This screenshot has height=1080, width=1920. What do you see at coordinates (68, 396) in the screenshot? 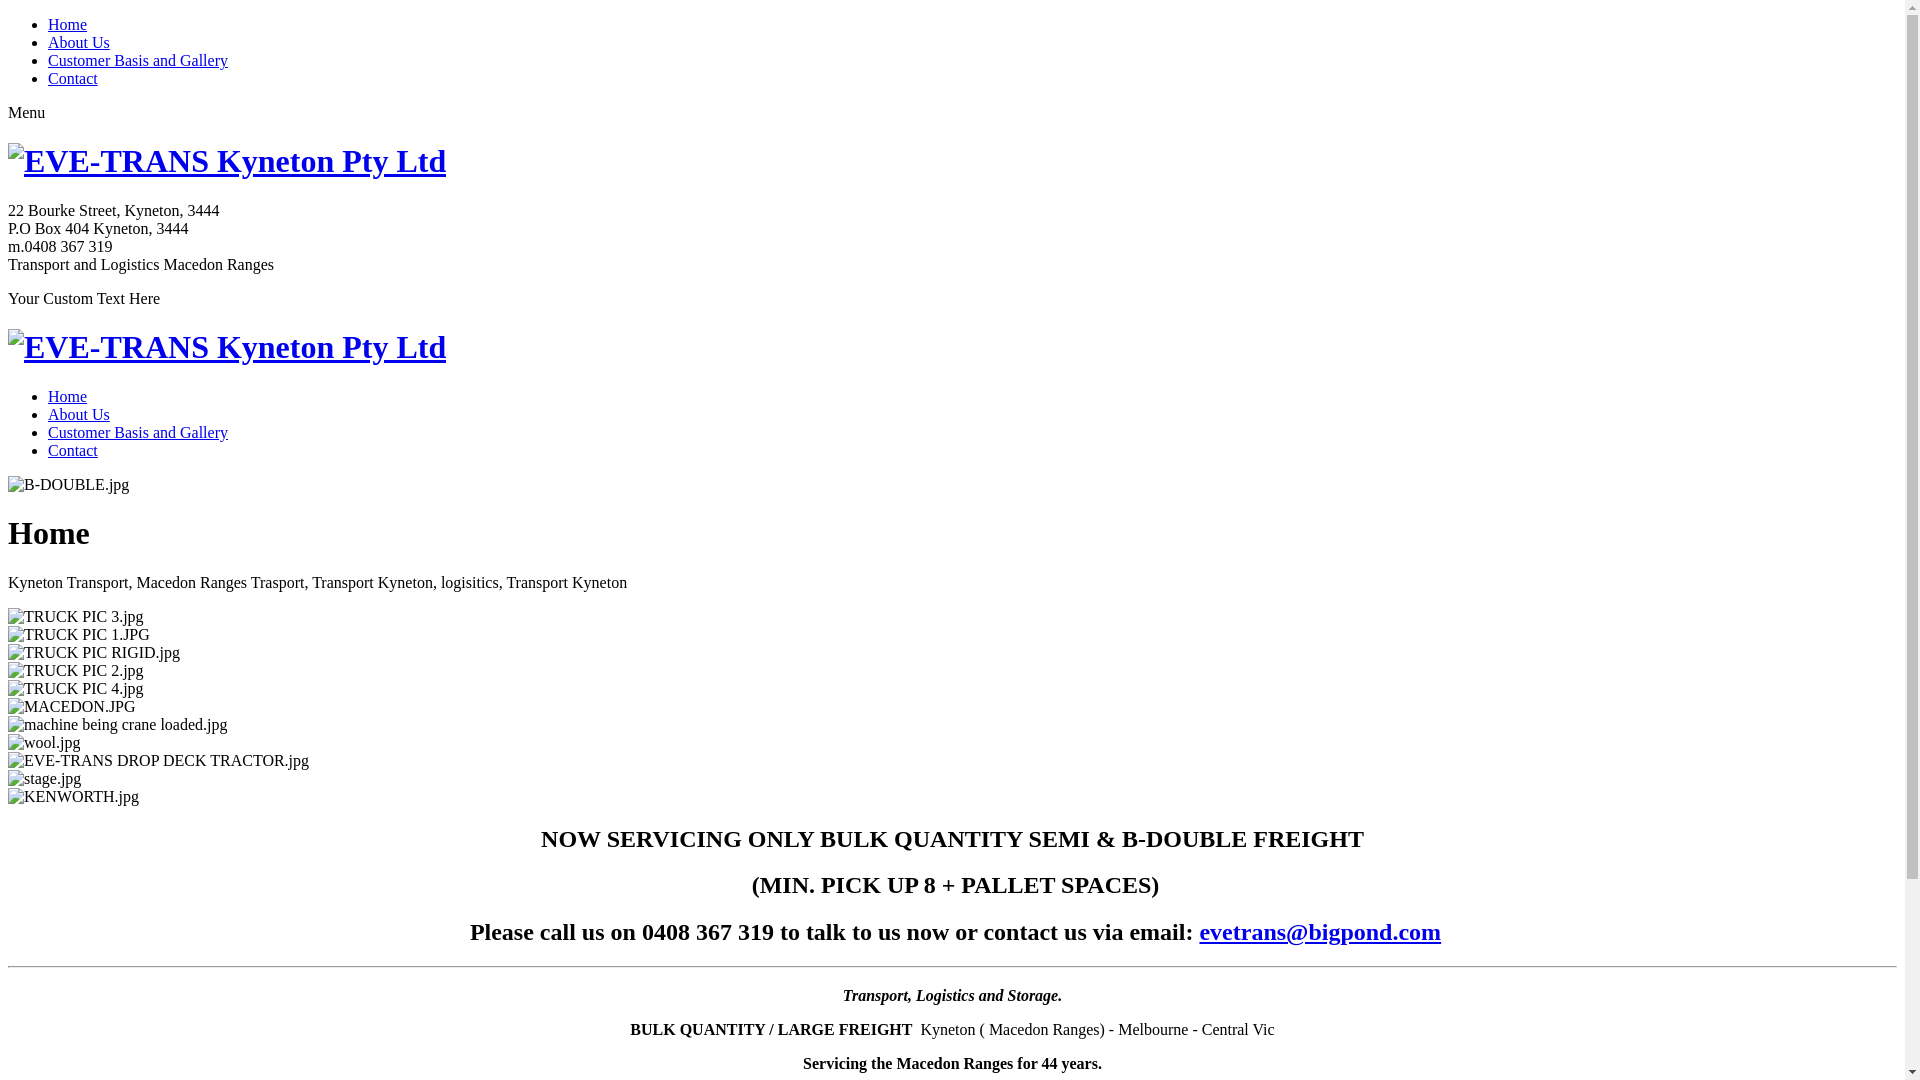
I see `Home` at bounding box center [68, 396].